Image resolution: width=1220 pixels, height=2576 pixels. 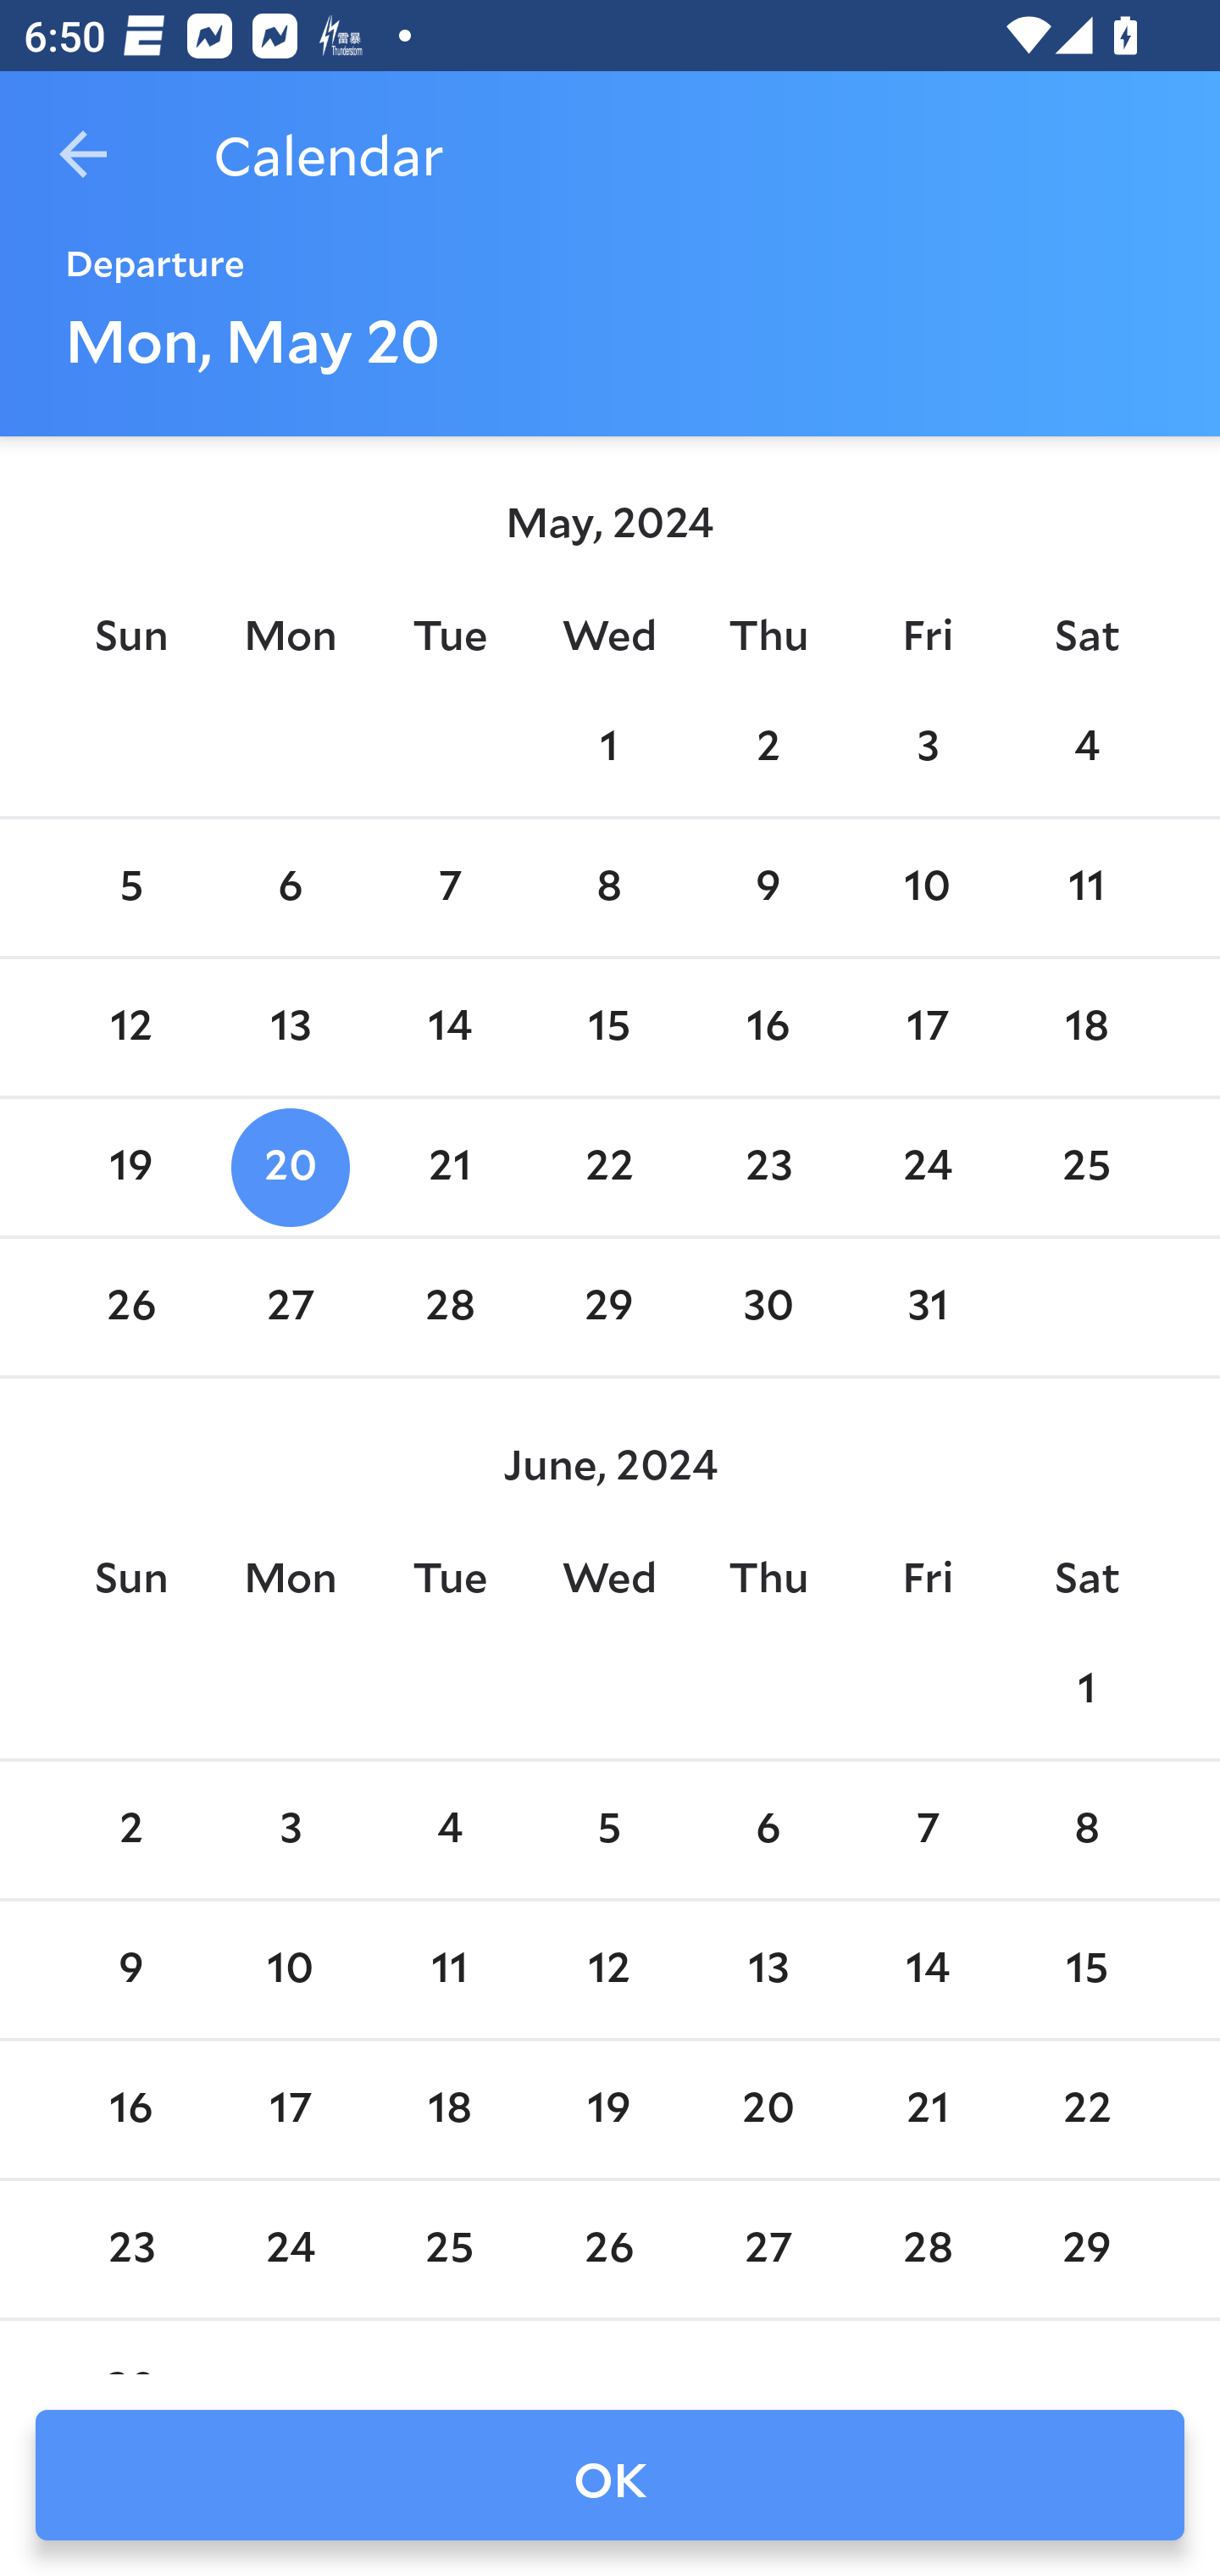 What do you see at coordinates (130, 1167) in the screenshot?
I see `19` at bounding box center [130, 1167].